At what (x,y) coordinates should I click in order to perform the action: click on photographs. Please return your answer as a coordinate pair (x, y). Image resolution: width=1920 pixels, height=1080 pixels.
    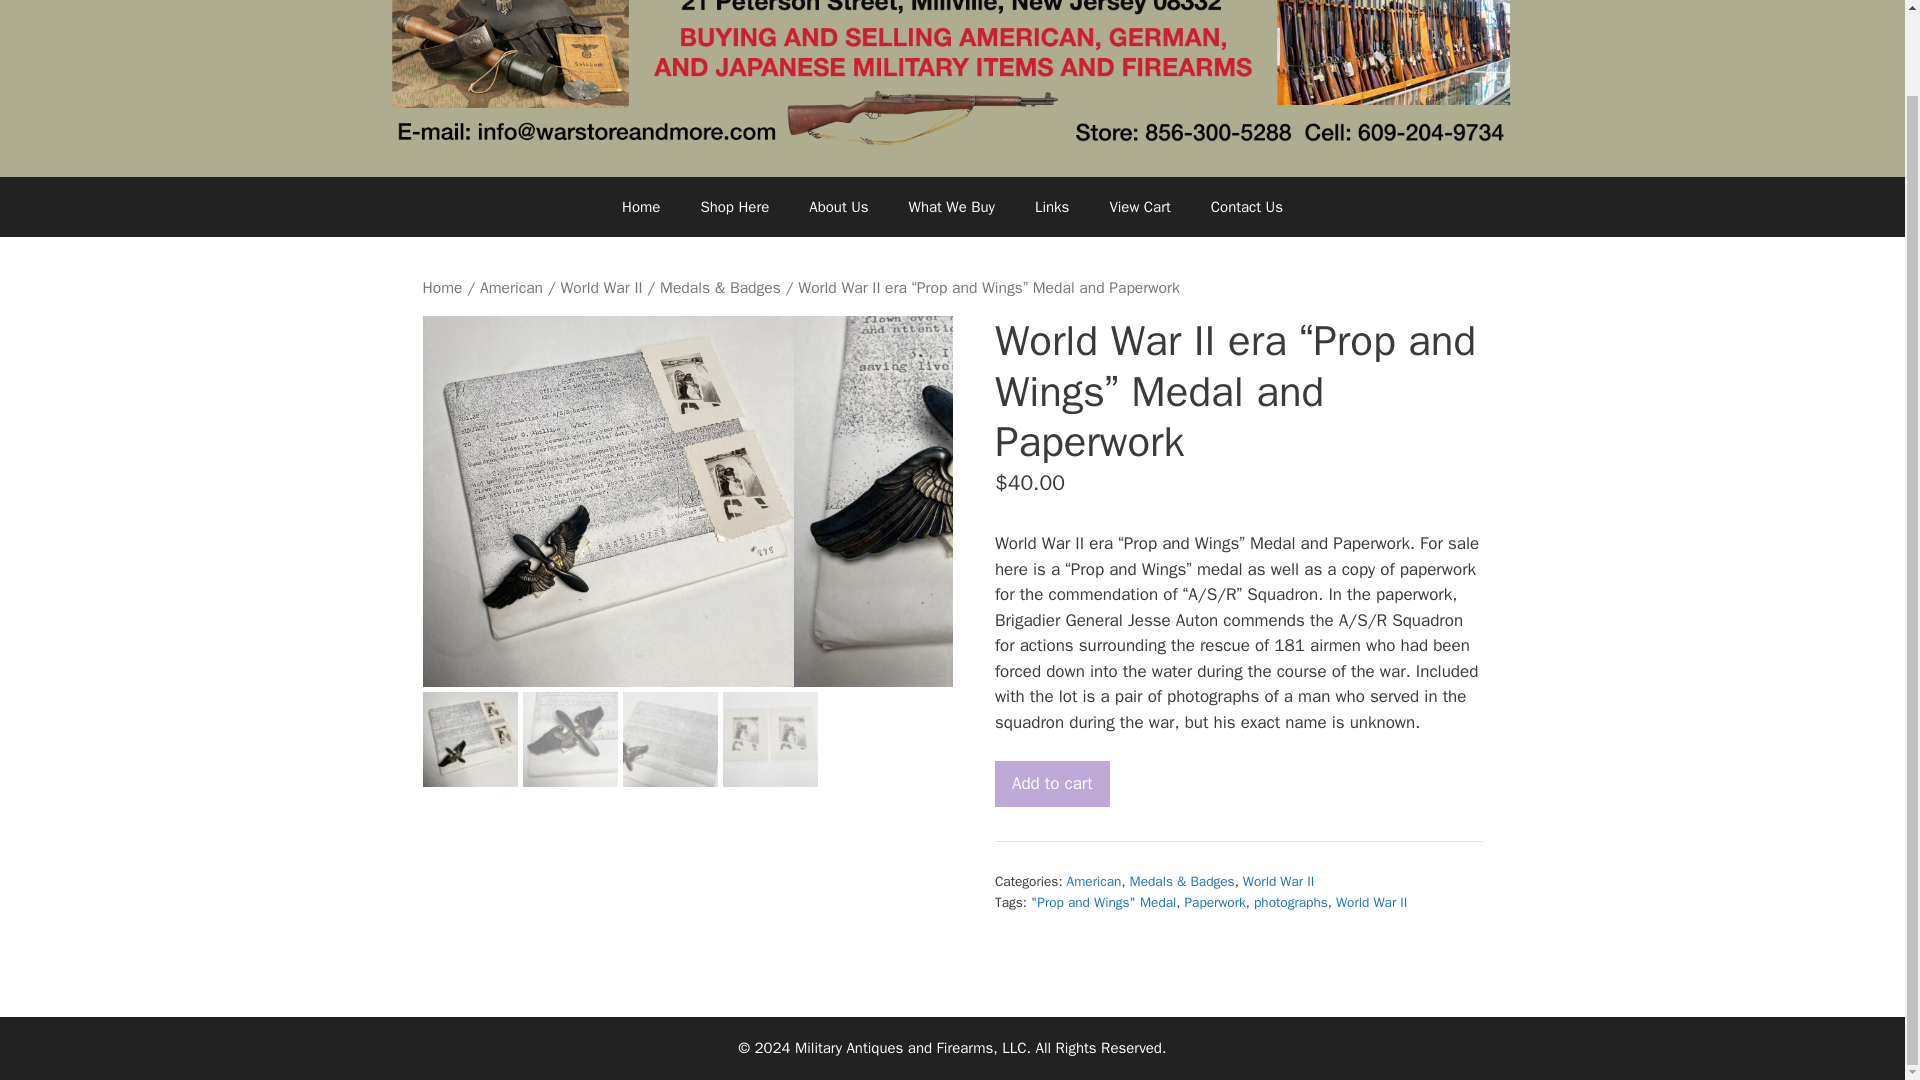
    Looking at the image, I should click on (1290, 902).